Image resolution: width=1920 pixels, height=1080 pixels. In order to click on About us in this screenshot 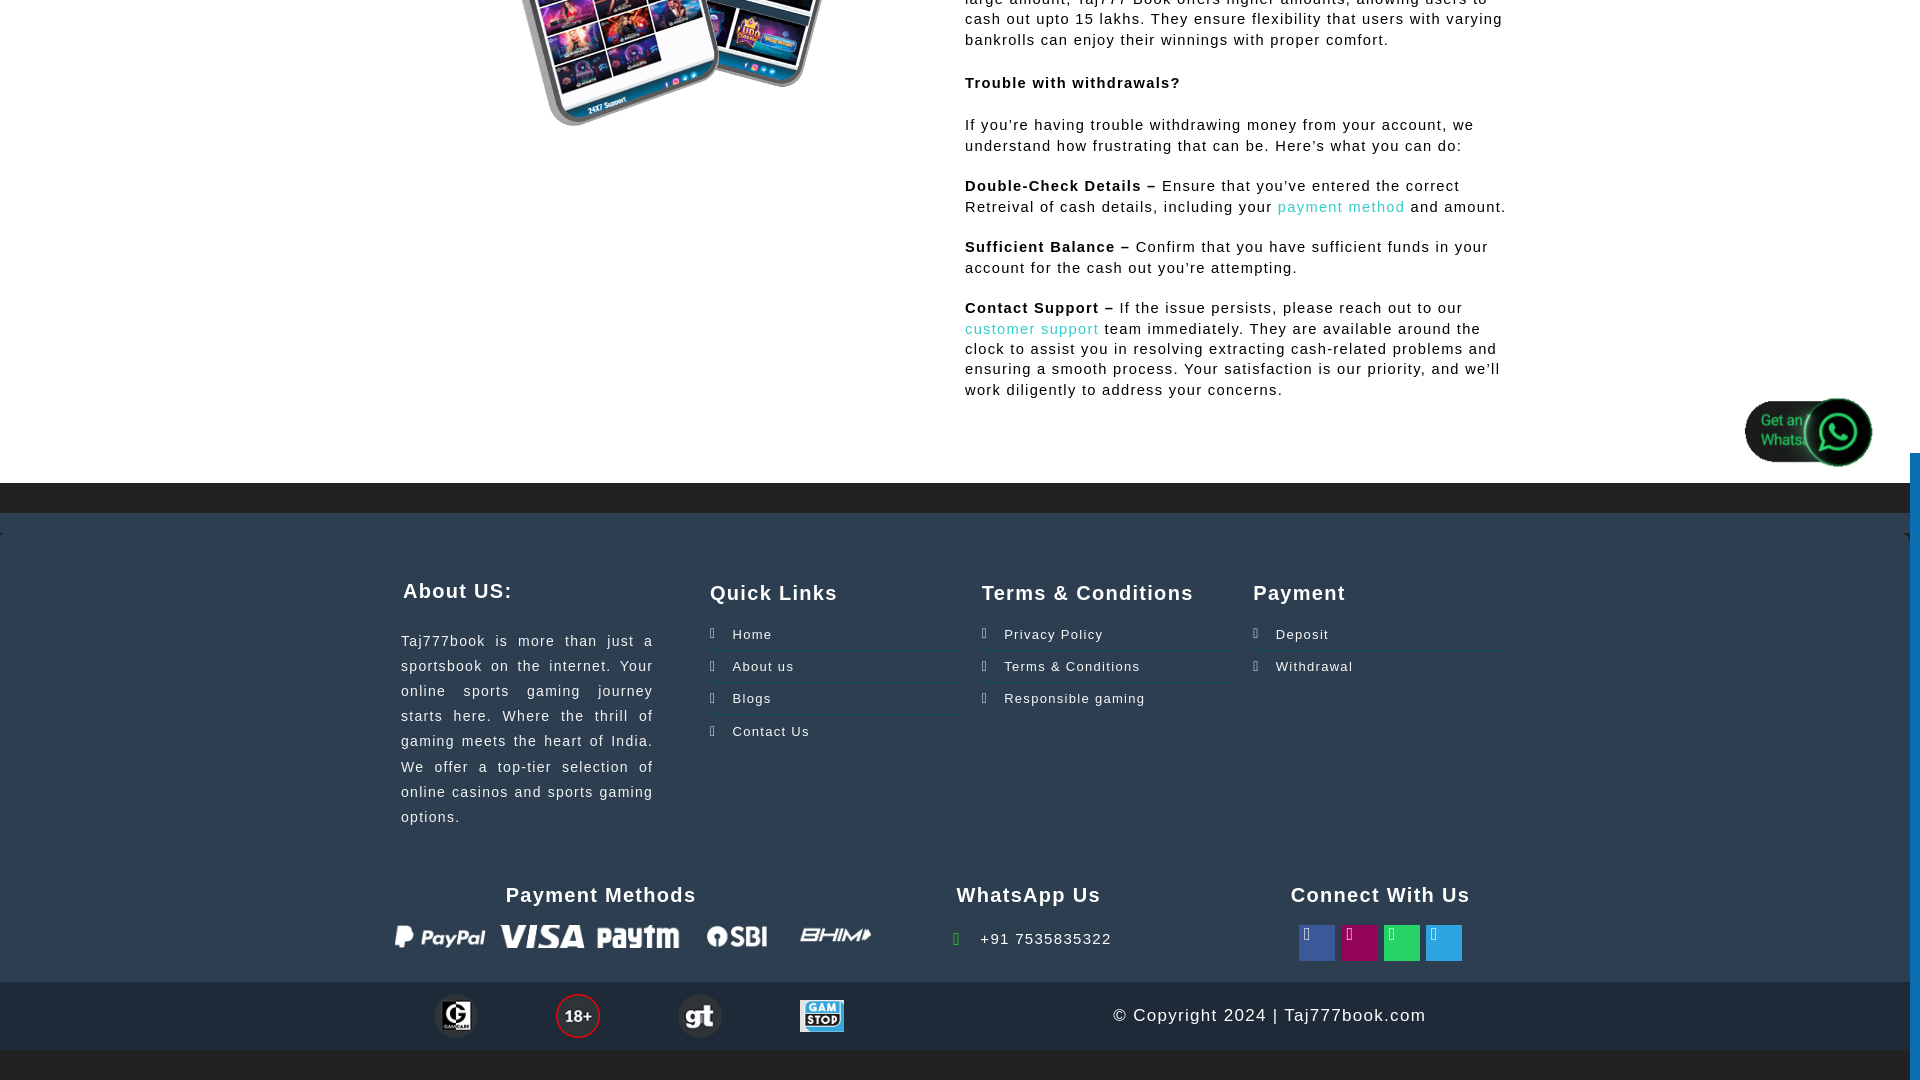, I will do `click(752, 666)`.